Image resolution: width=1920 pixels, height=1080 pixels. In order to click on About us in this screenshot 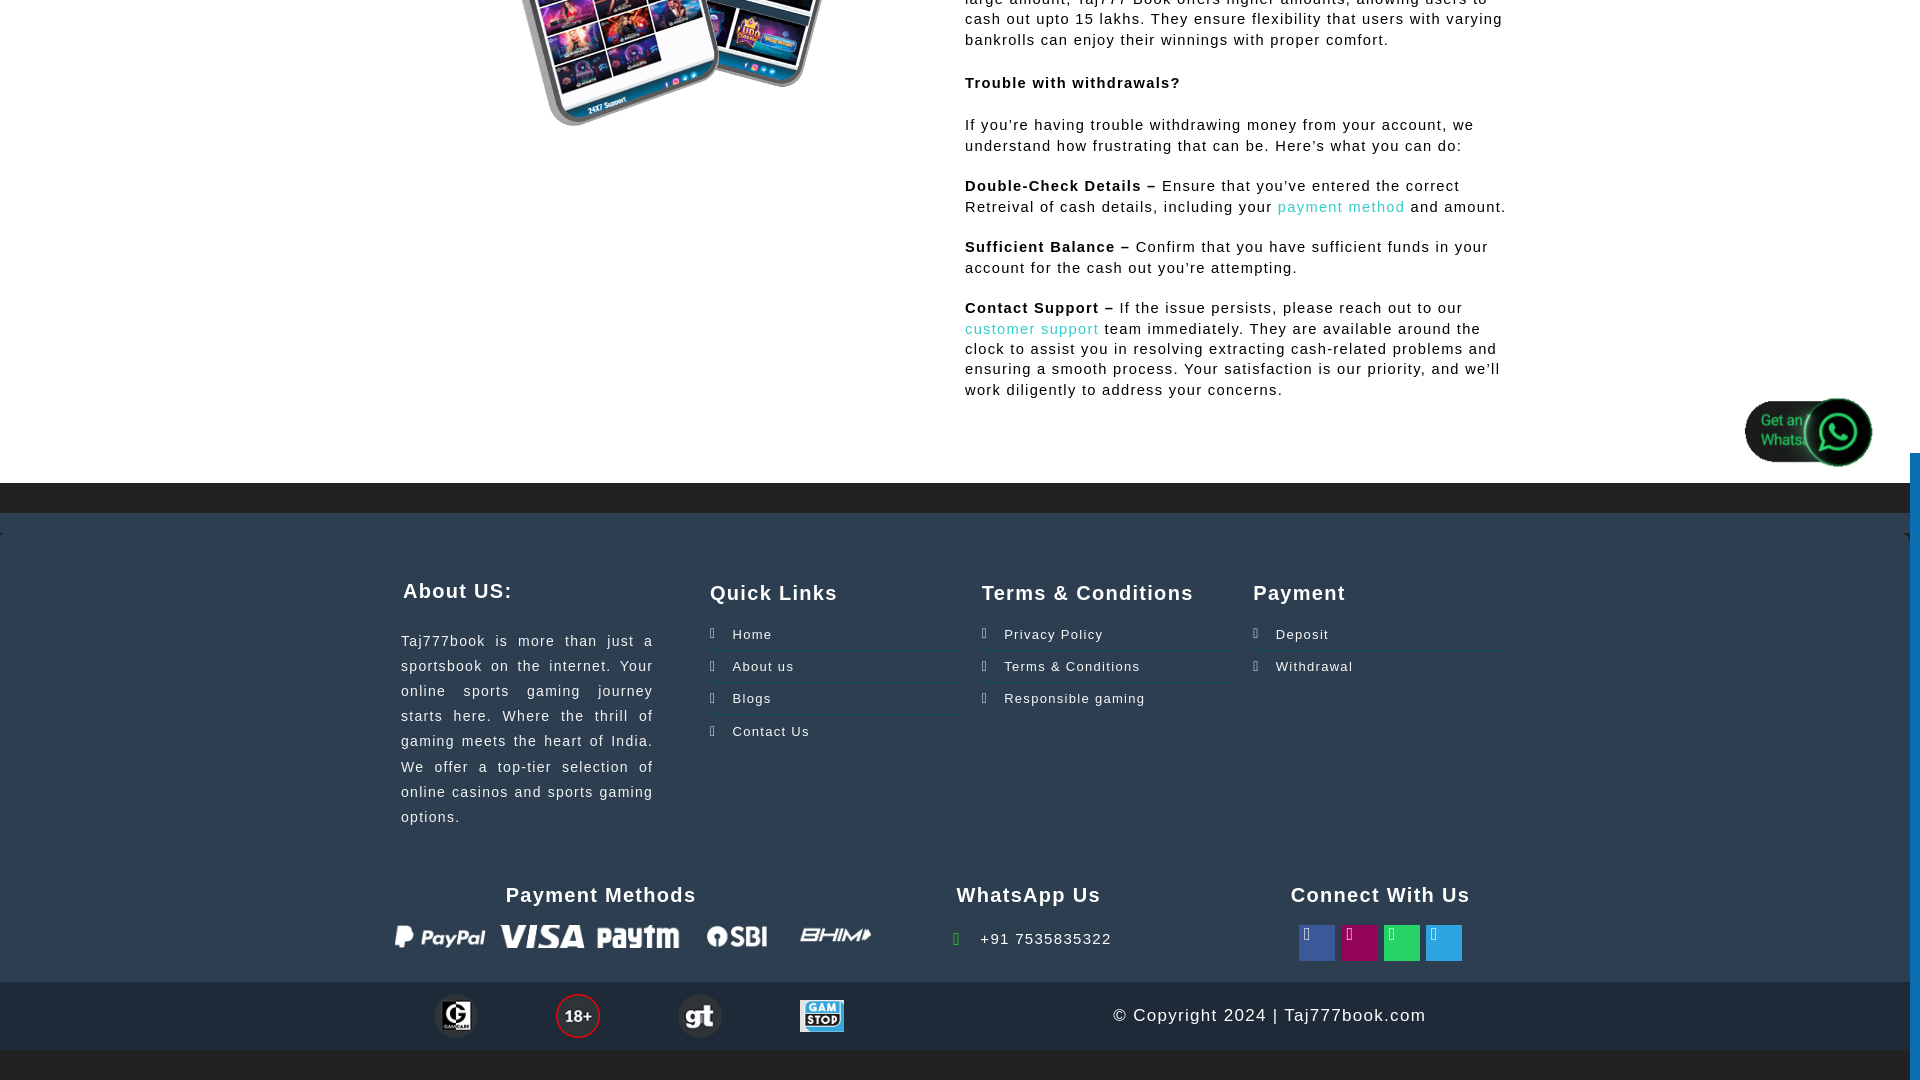, I will do `click(752, 666)`.